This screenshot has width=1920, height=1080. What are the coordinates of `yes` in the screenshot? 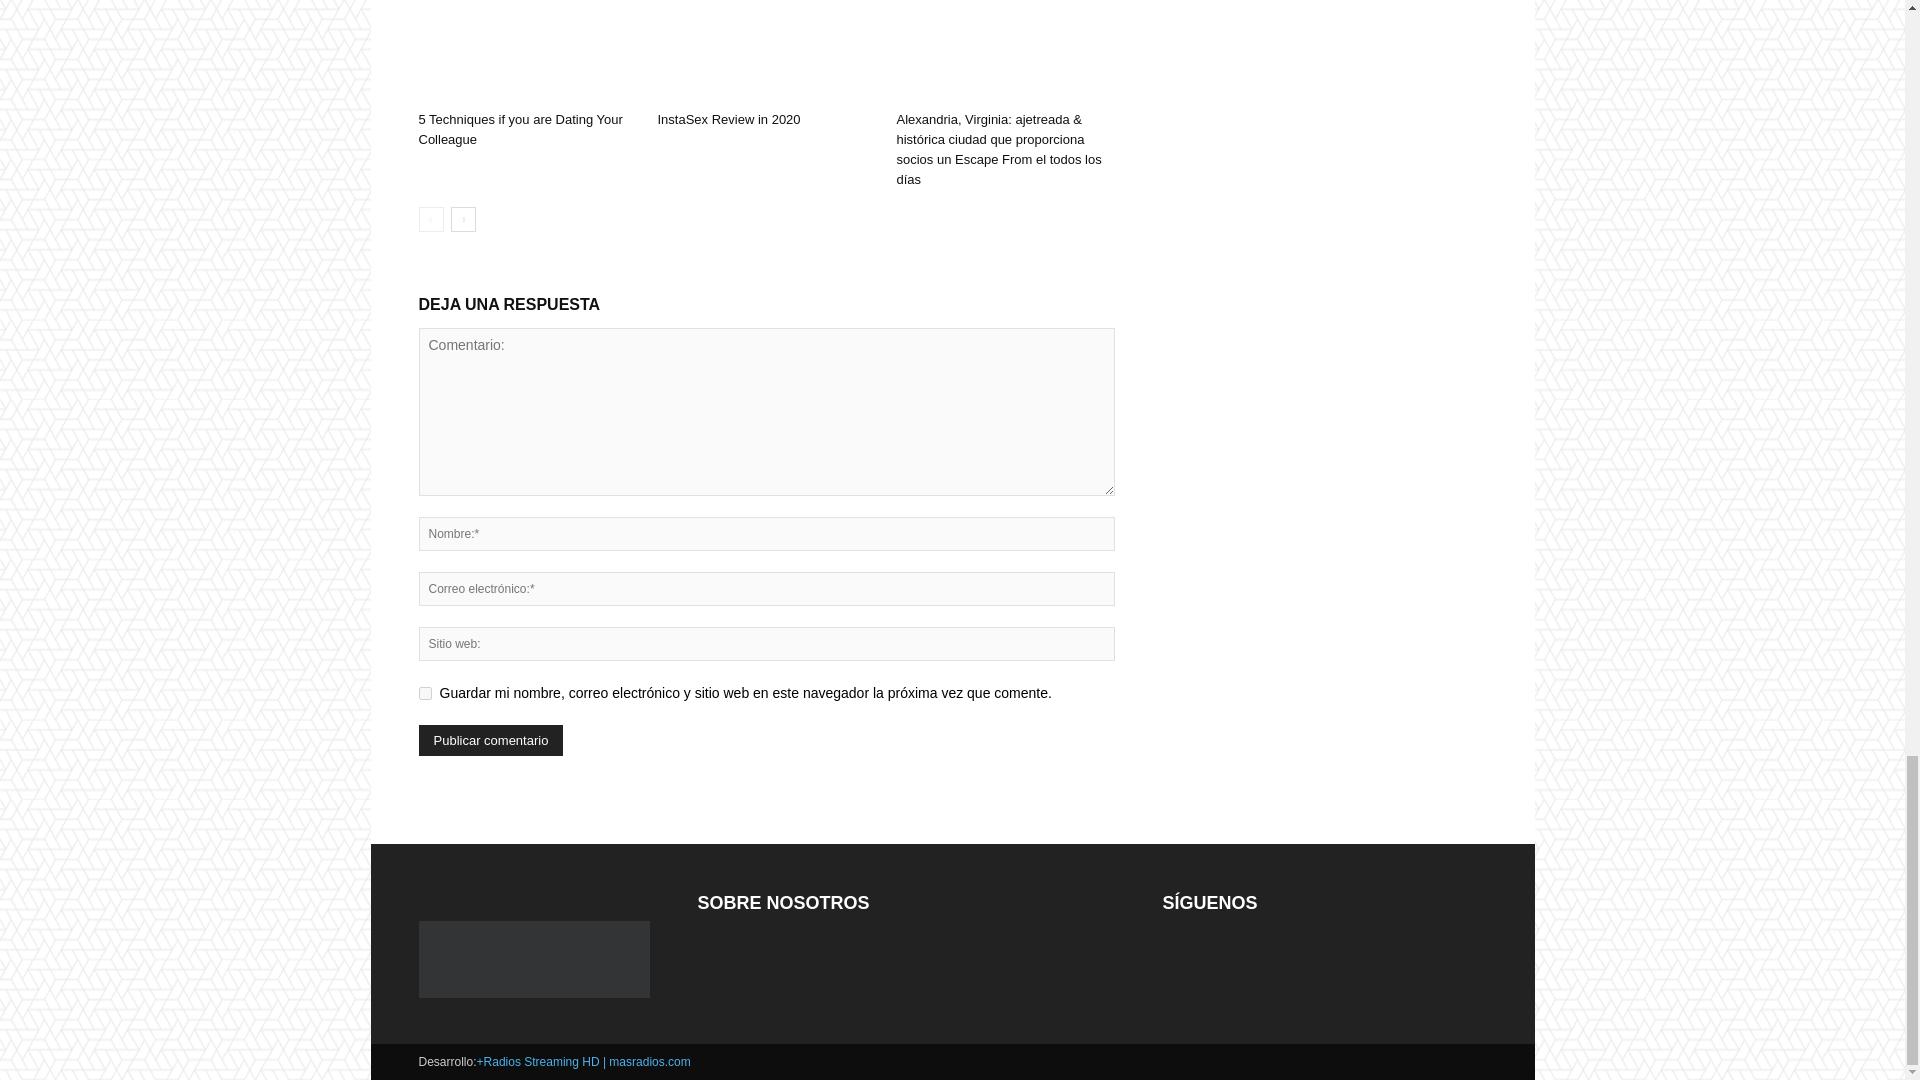 It's located at (424, 692).